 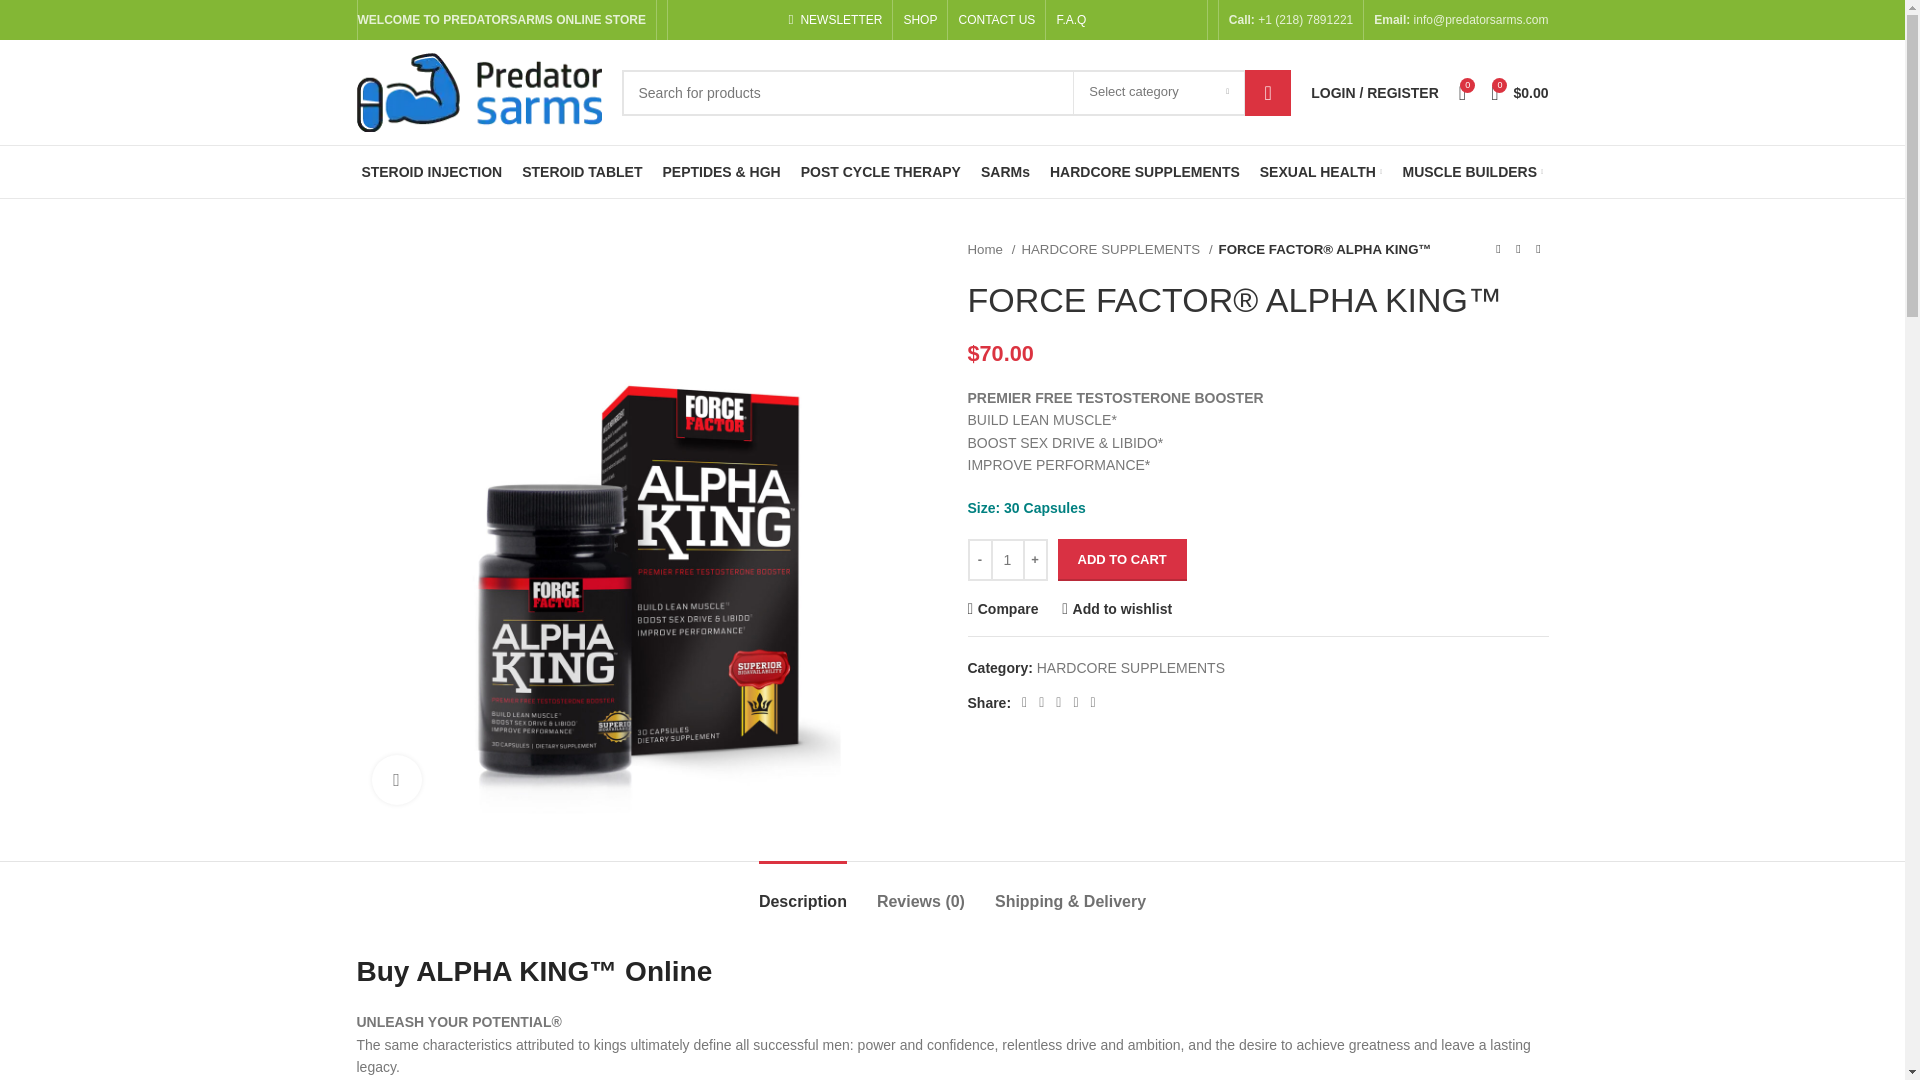 I want to click on POST CYCLE THERAPY, so click(x=880, y=172).